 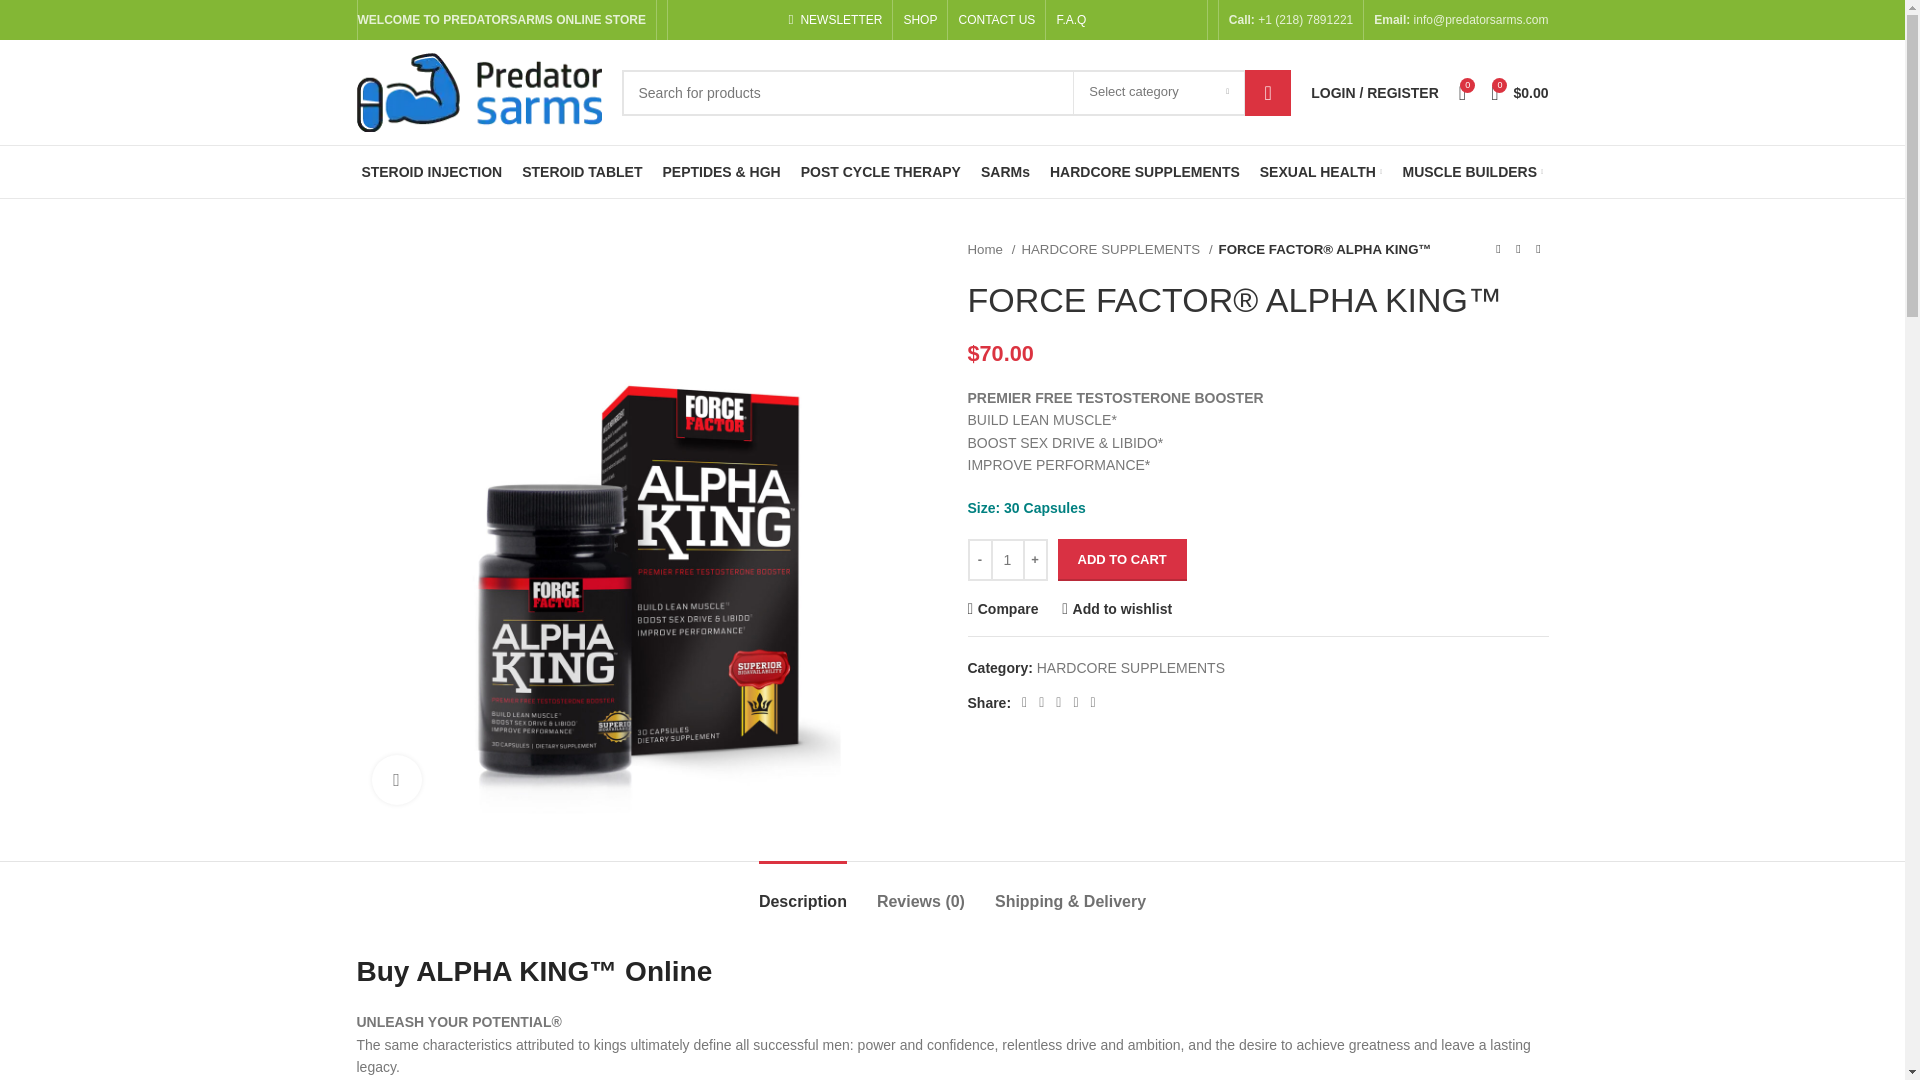 I want to click on POST CYCLE THERAPY, so click(x=880, y=172).